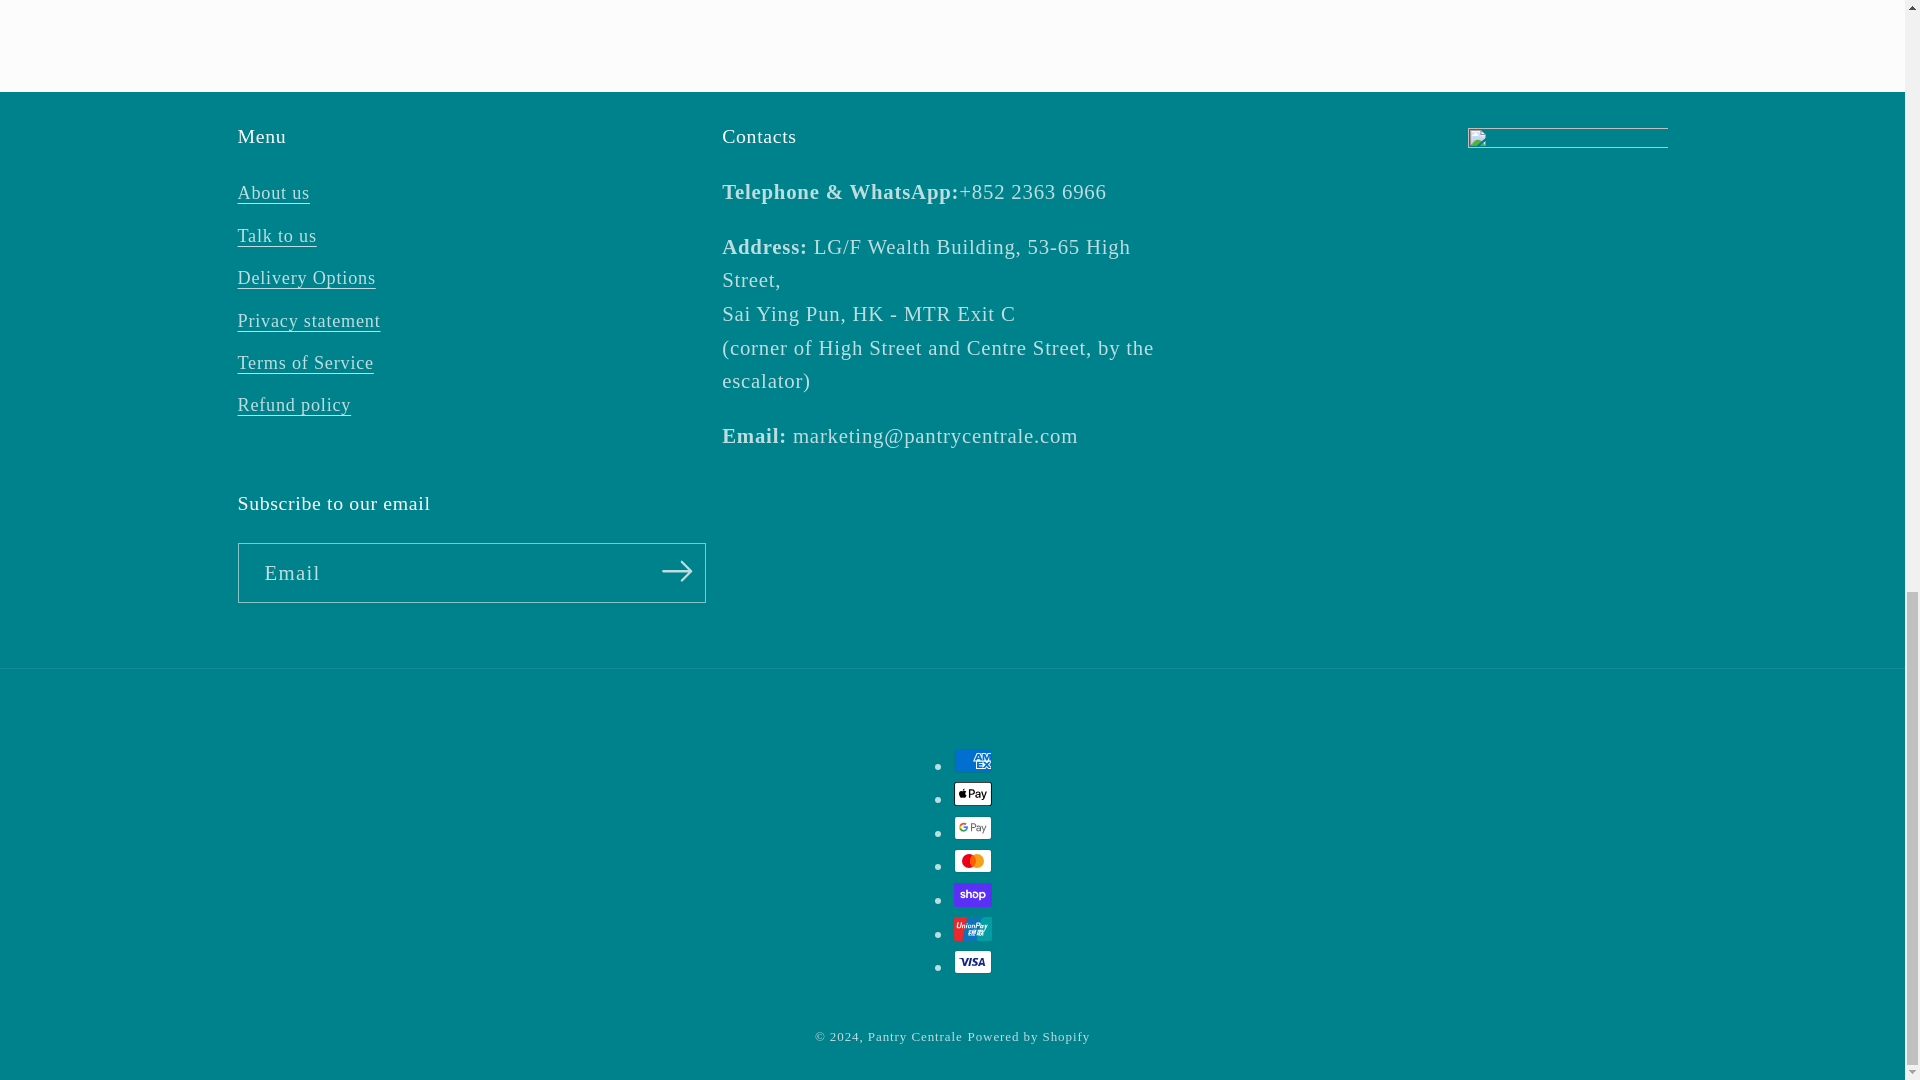 This screenshot has width=1920, height=1080. Describe the element at coordinates (973, 860) in the screenshot. I see `Mastercard` at that location.